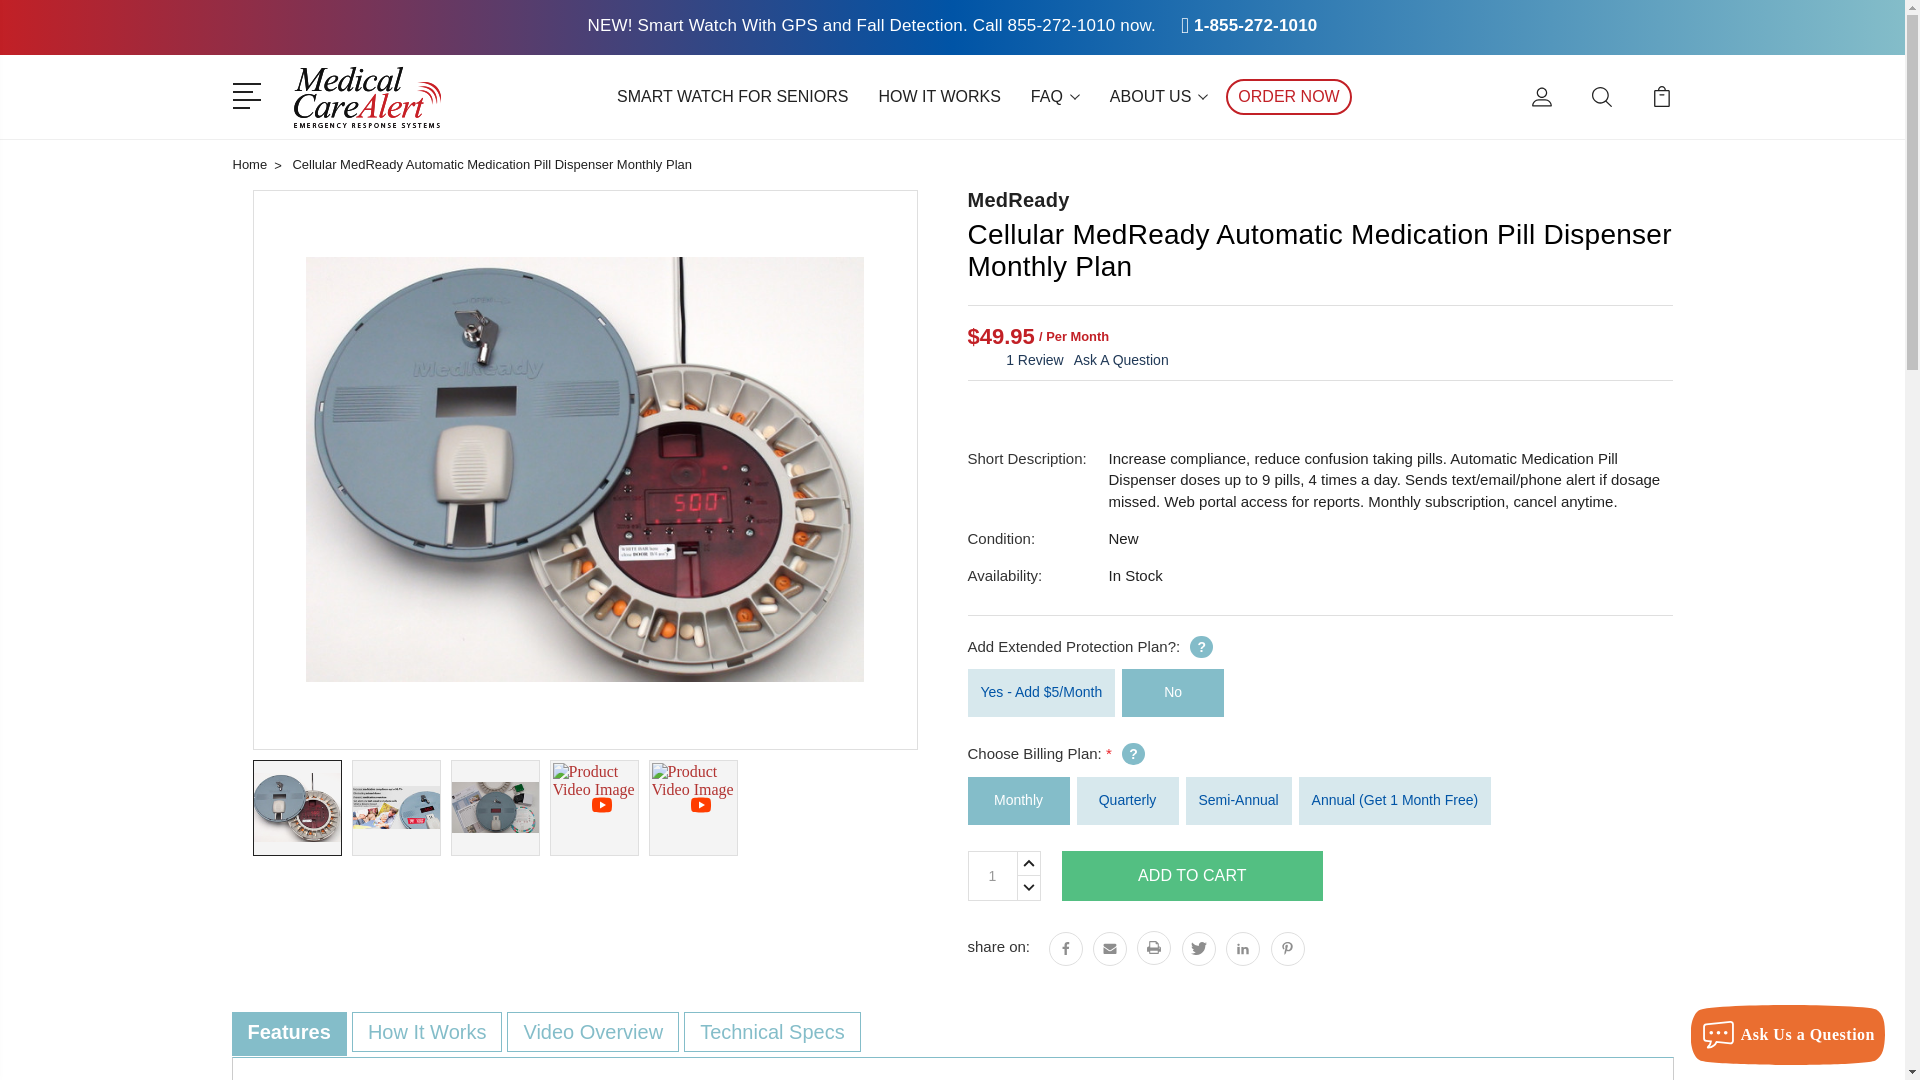 The width and height of the screenshot is (1920, 1080). I want to click on HOW IT WORKS, so click(938, 96).